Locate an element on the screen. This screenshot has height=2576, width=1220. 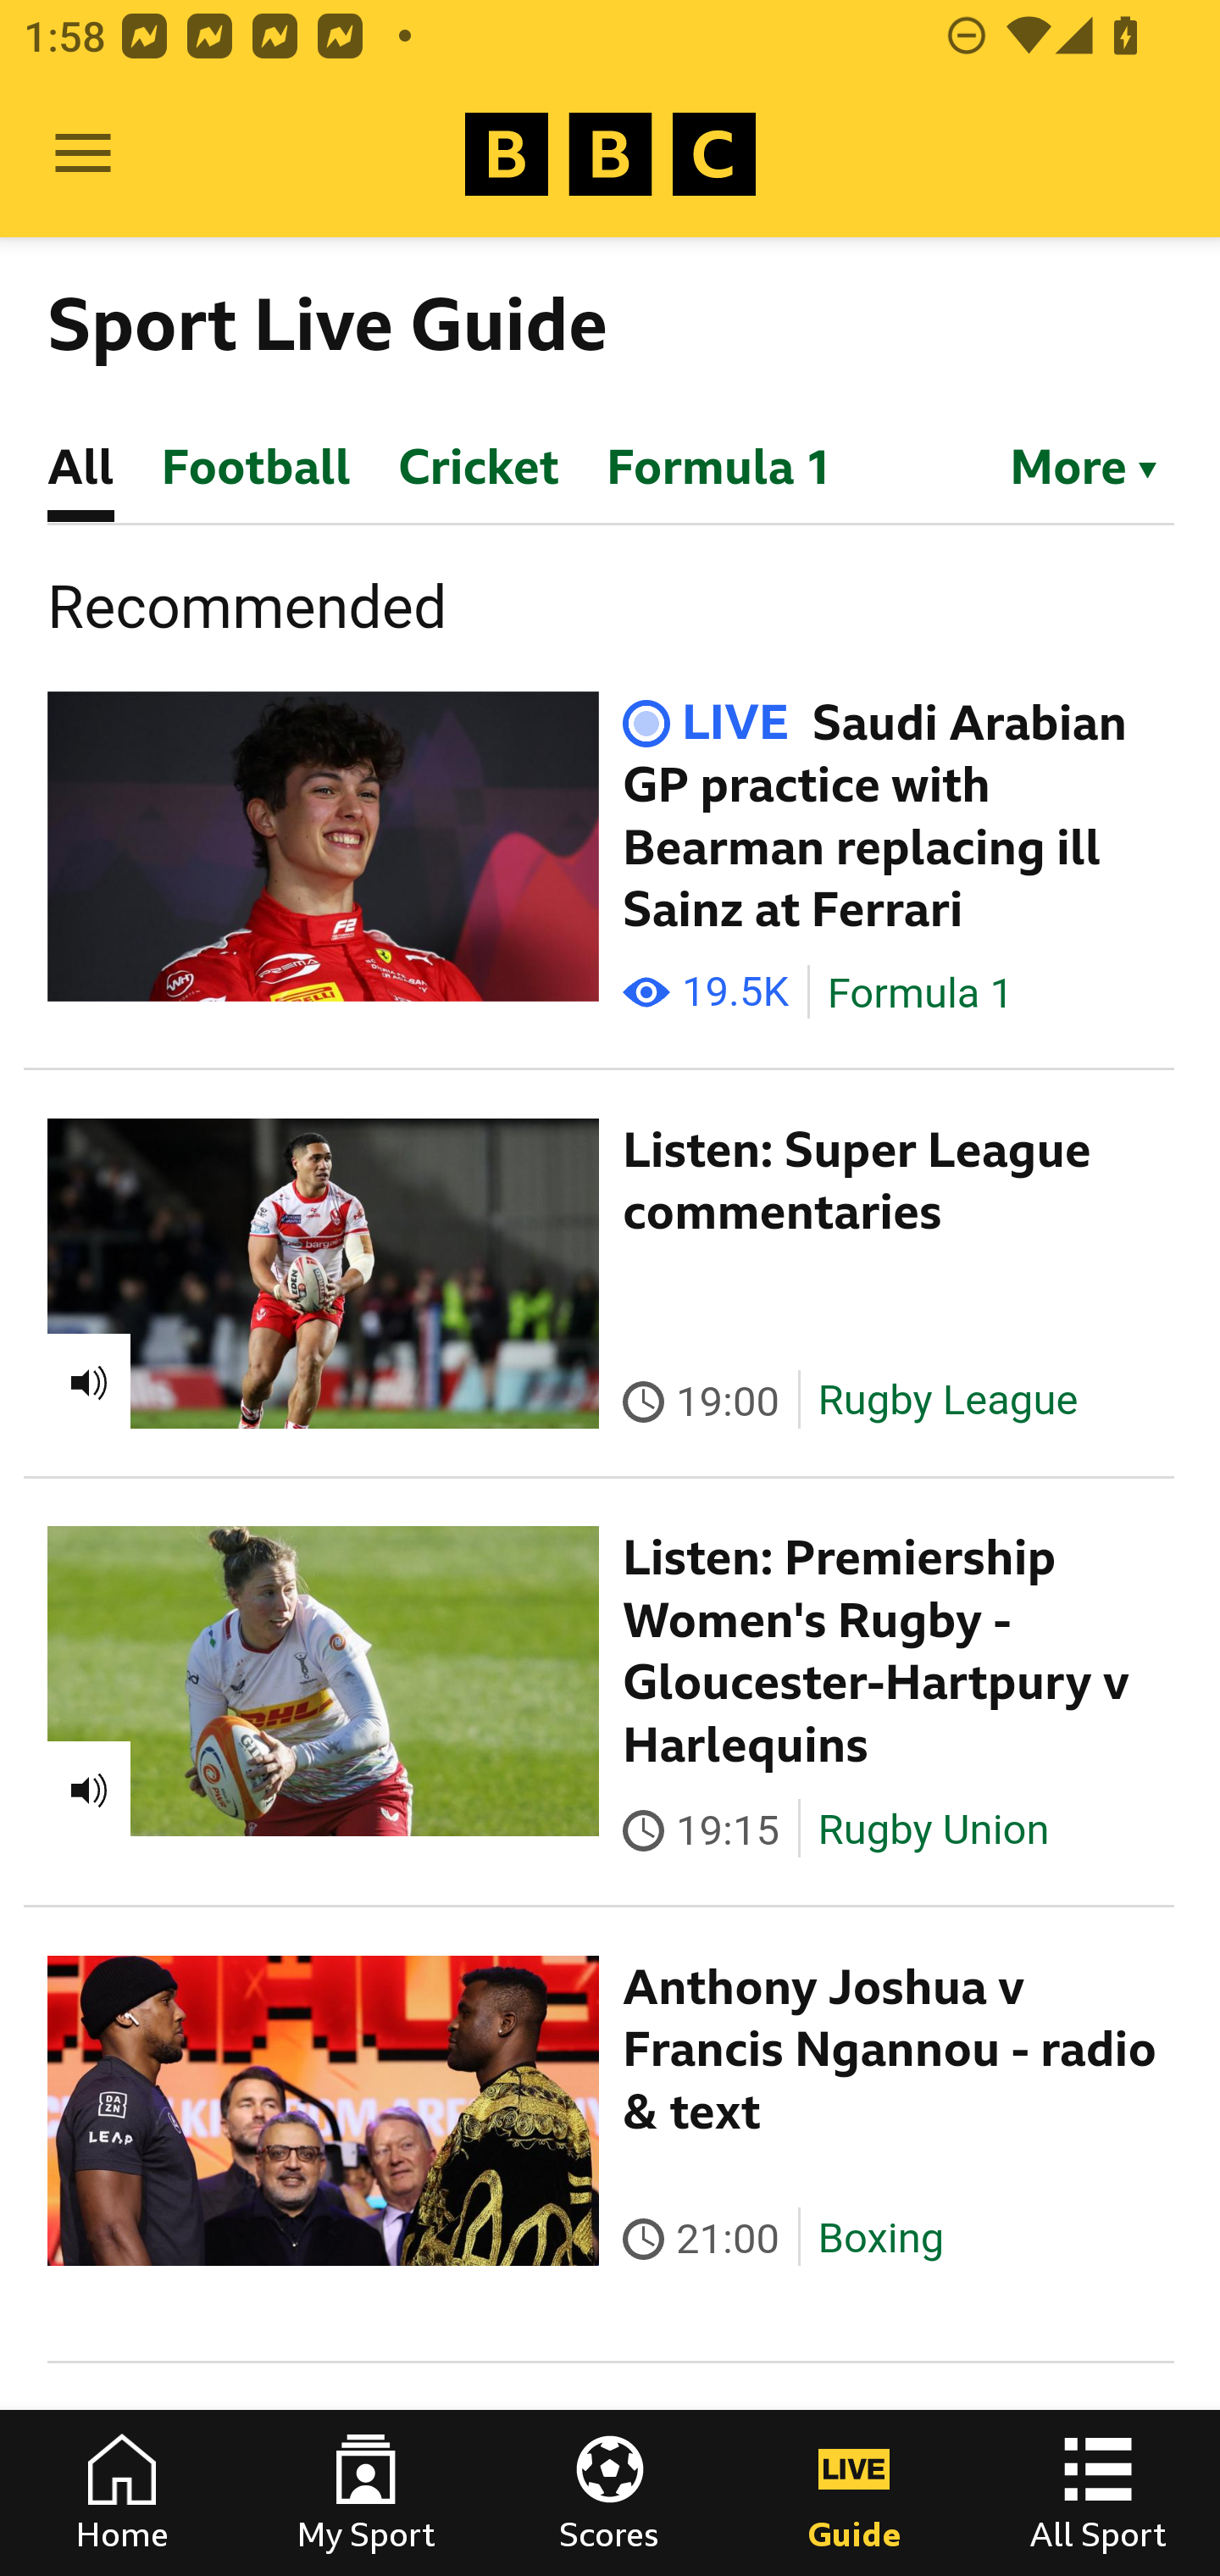
Rugby League is located at coordinates (947, 1402).